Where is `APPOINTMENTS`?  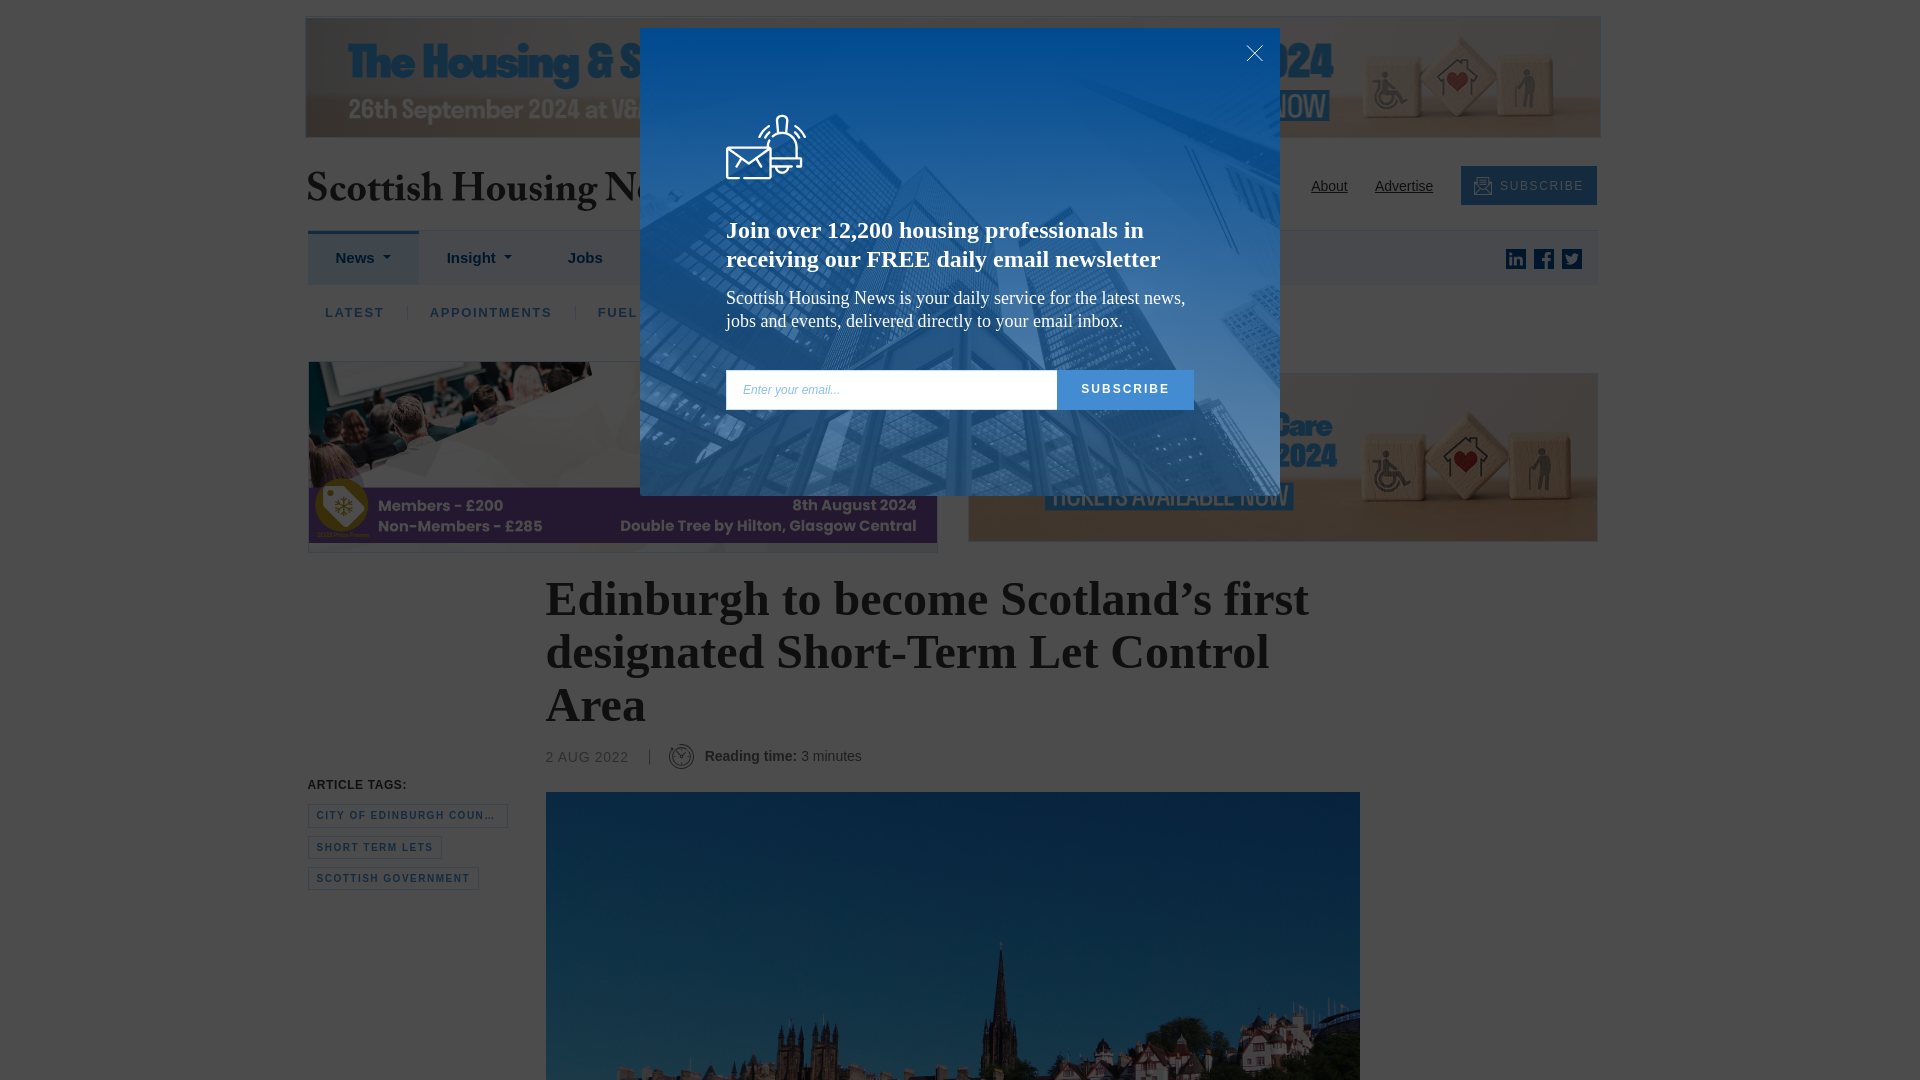
APPOINTMENTS is located at coordinates (491, 312).